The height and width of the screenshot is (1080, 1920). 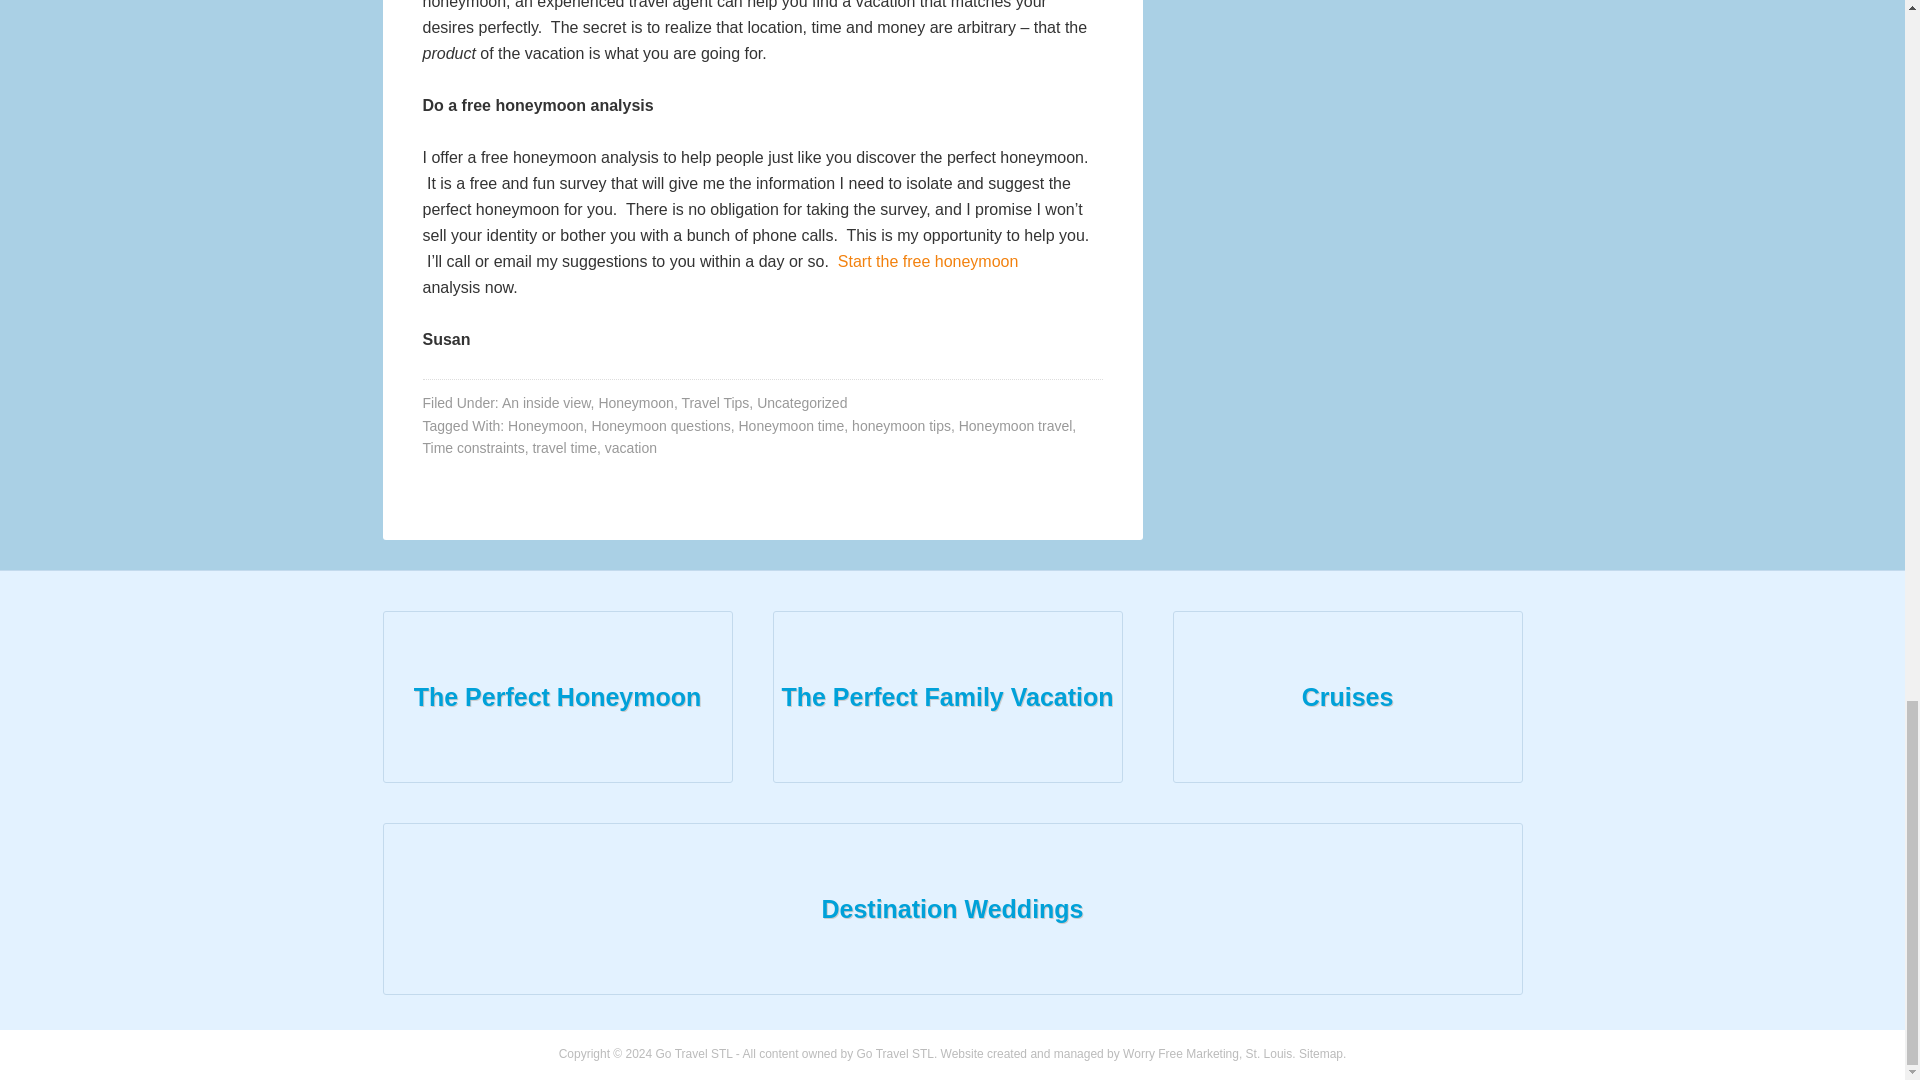 I want to click on Honeymoon, so click(x=546, y=426).